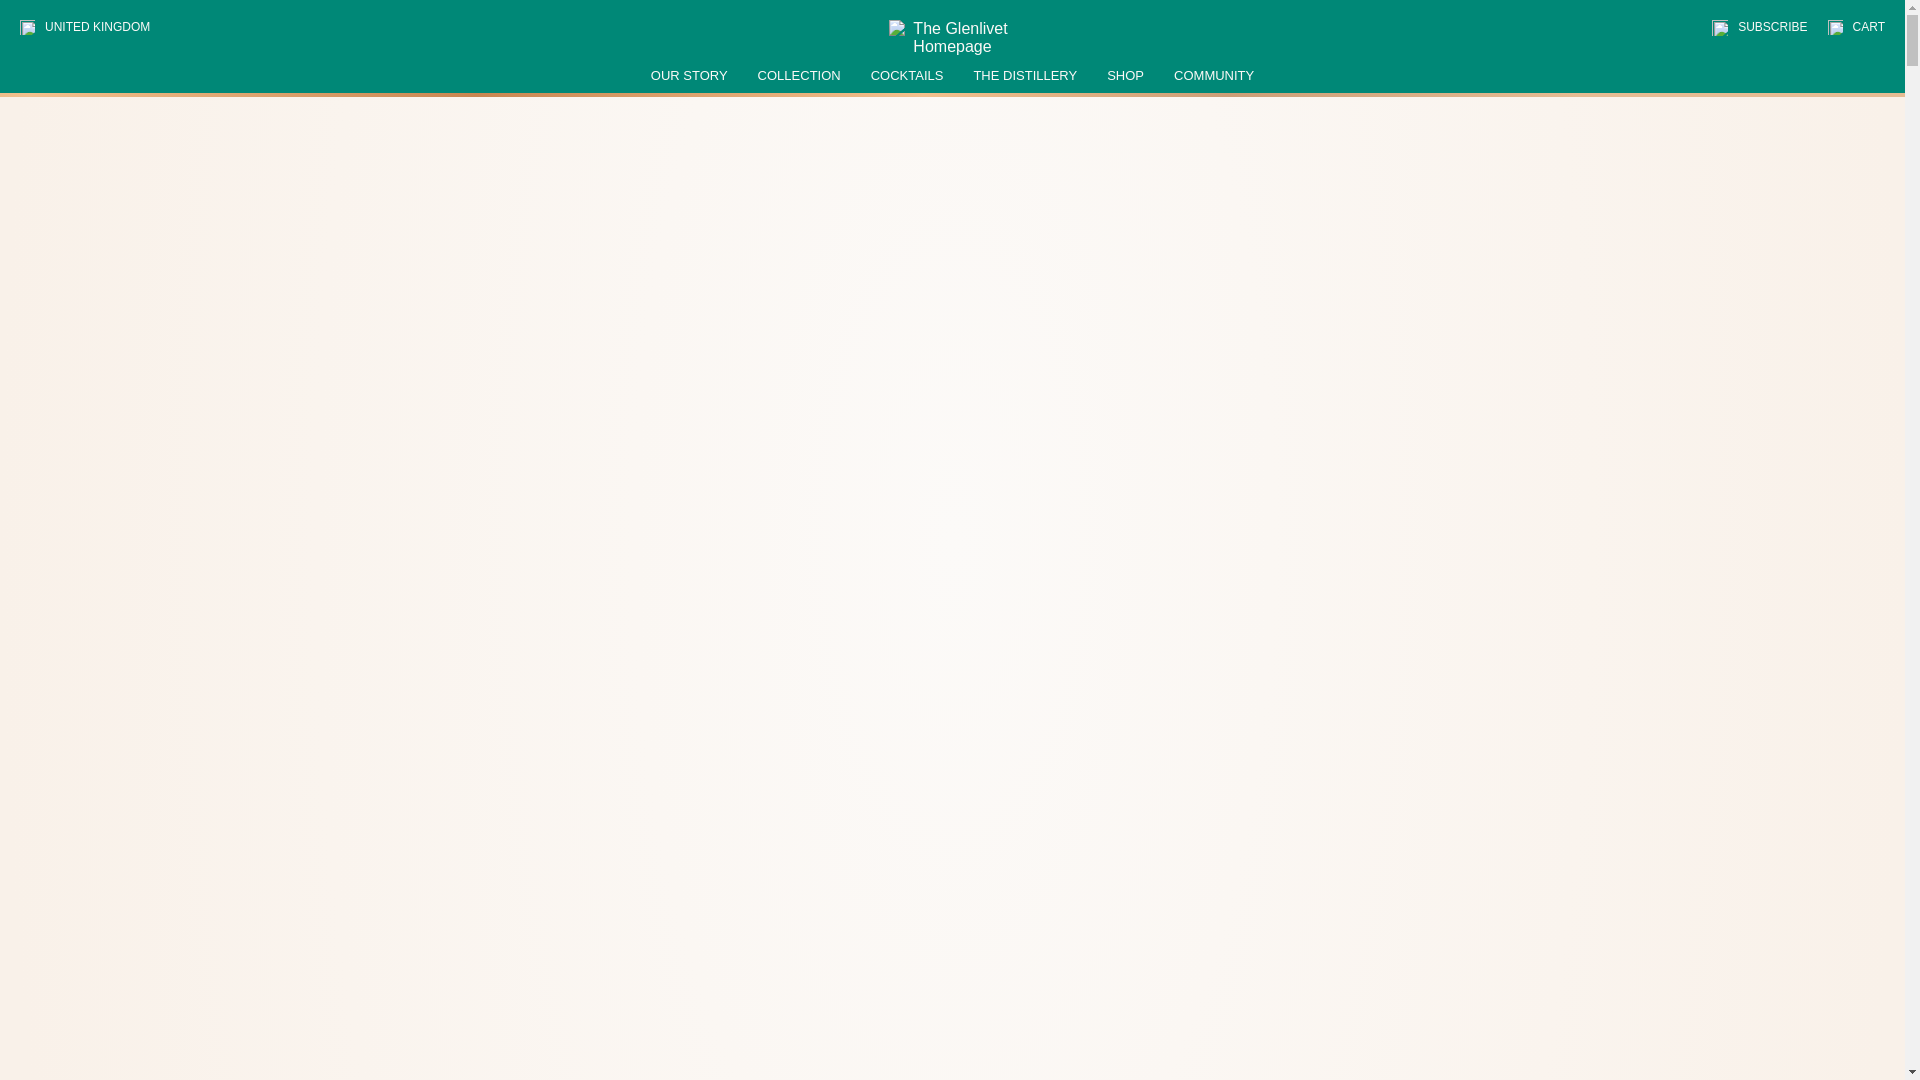  I want to click on THE DISTILLERY, so click(1025, 76).